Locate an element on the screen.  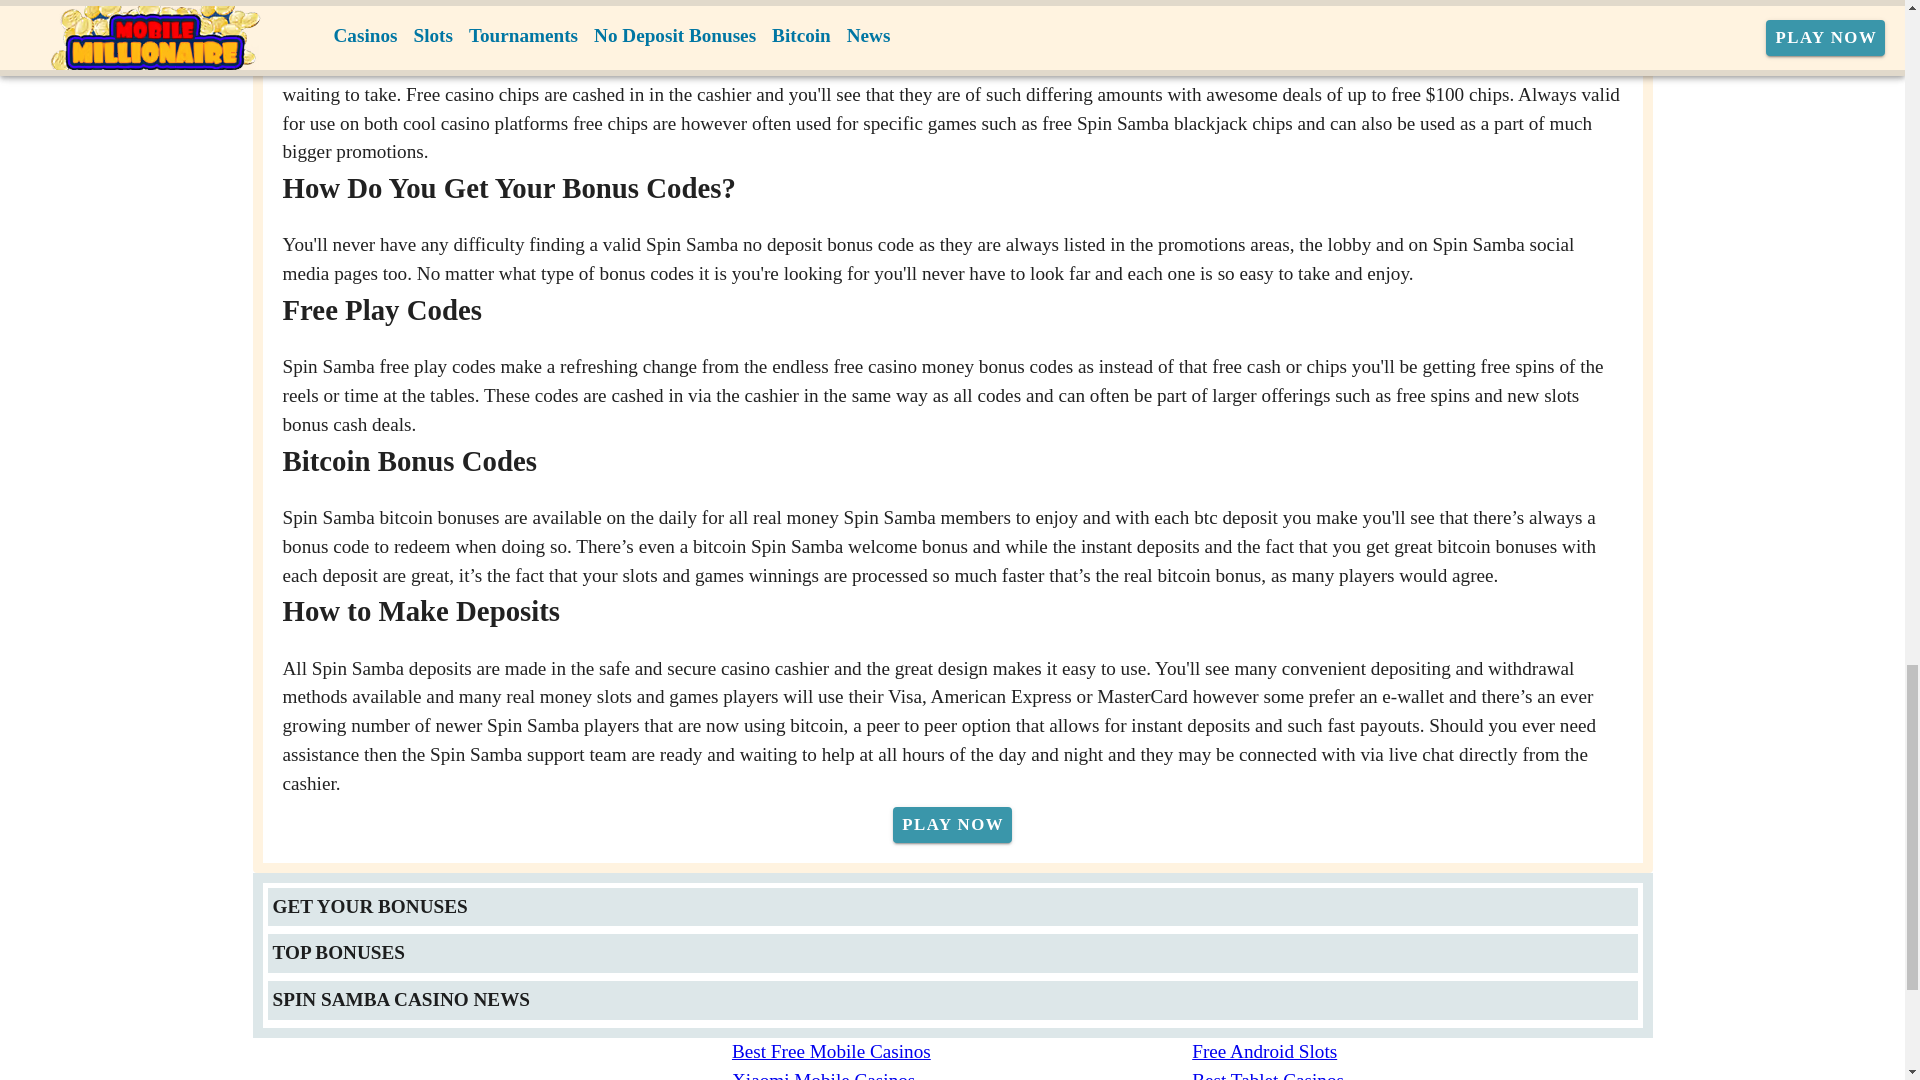
PLAY NOW is located at coordinates (952, 824).